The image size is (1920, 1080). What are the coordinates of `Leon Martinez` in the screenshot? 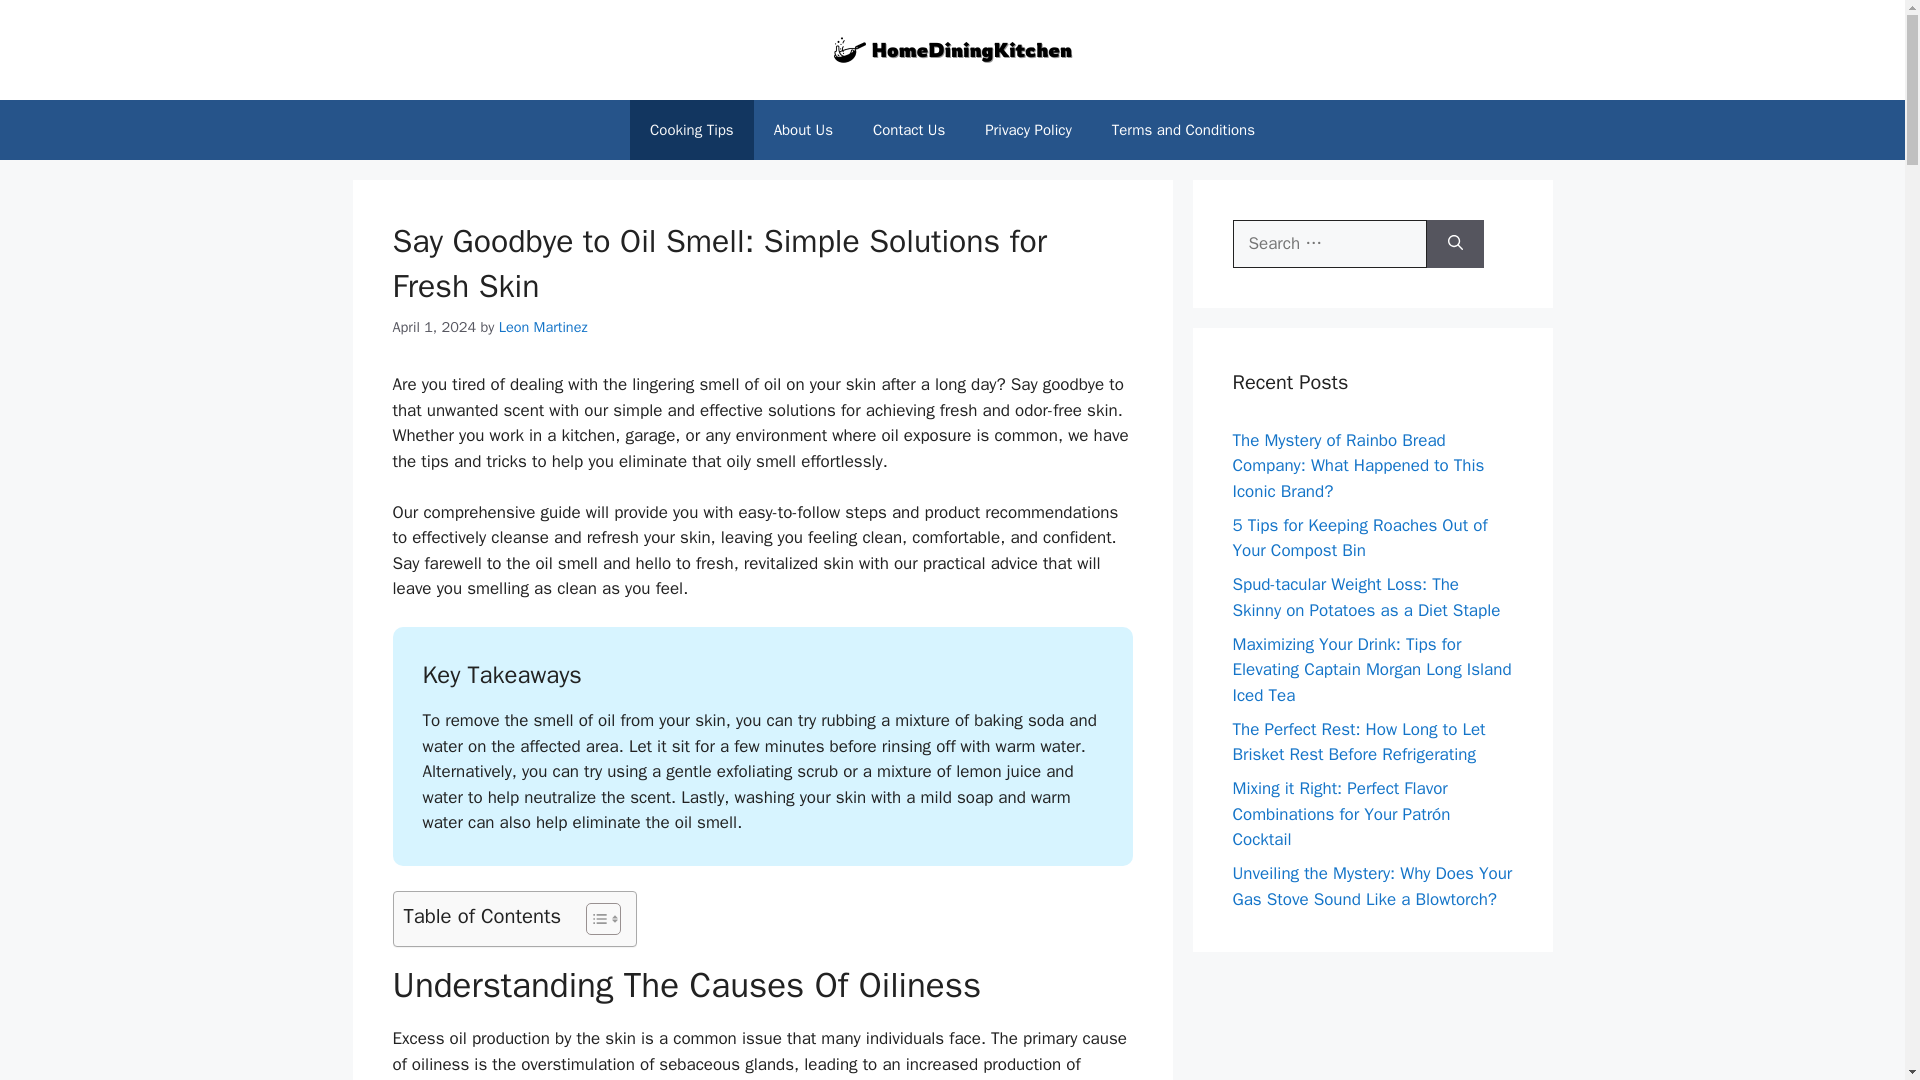 It's located at (543, 326).